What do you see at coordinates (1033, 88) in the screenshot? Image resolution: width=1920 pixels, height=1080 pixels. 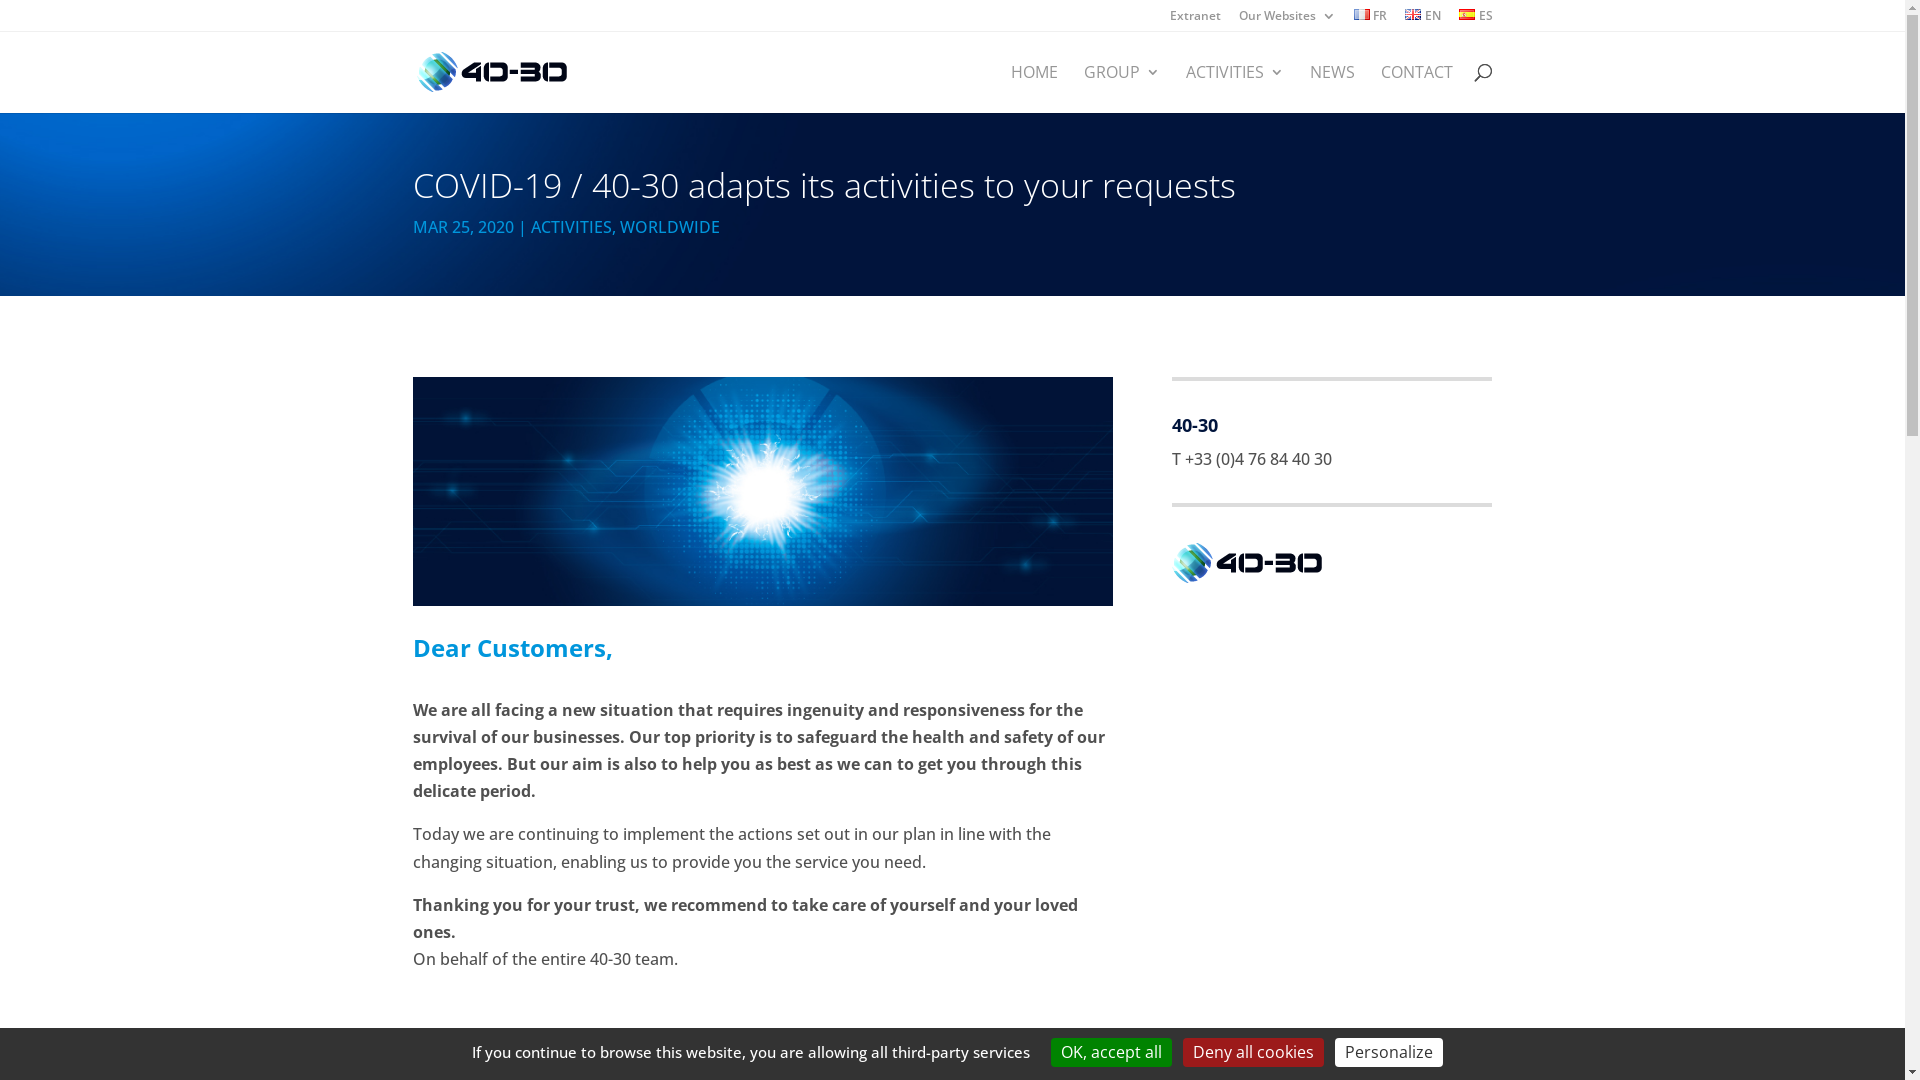 I see `HOME` at bounding box center [1033, 88].